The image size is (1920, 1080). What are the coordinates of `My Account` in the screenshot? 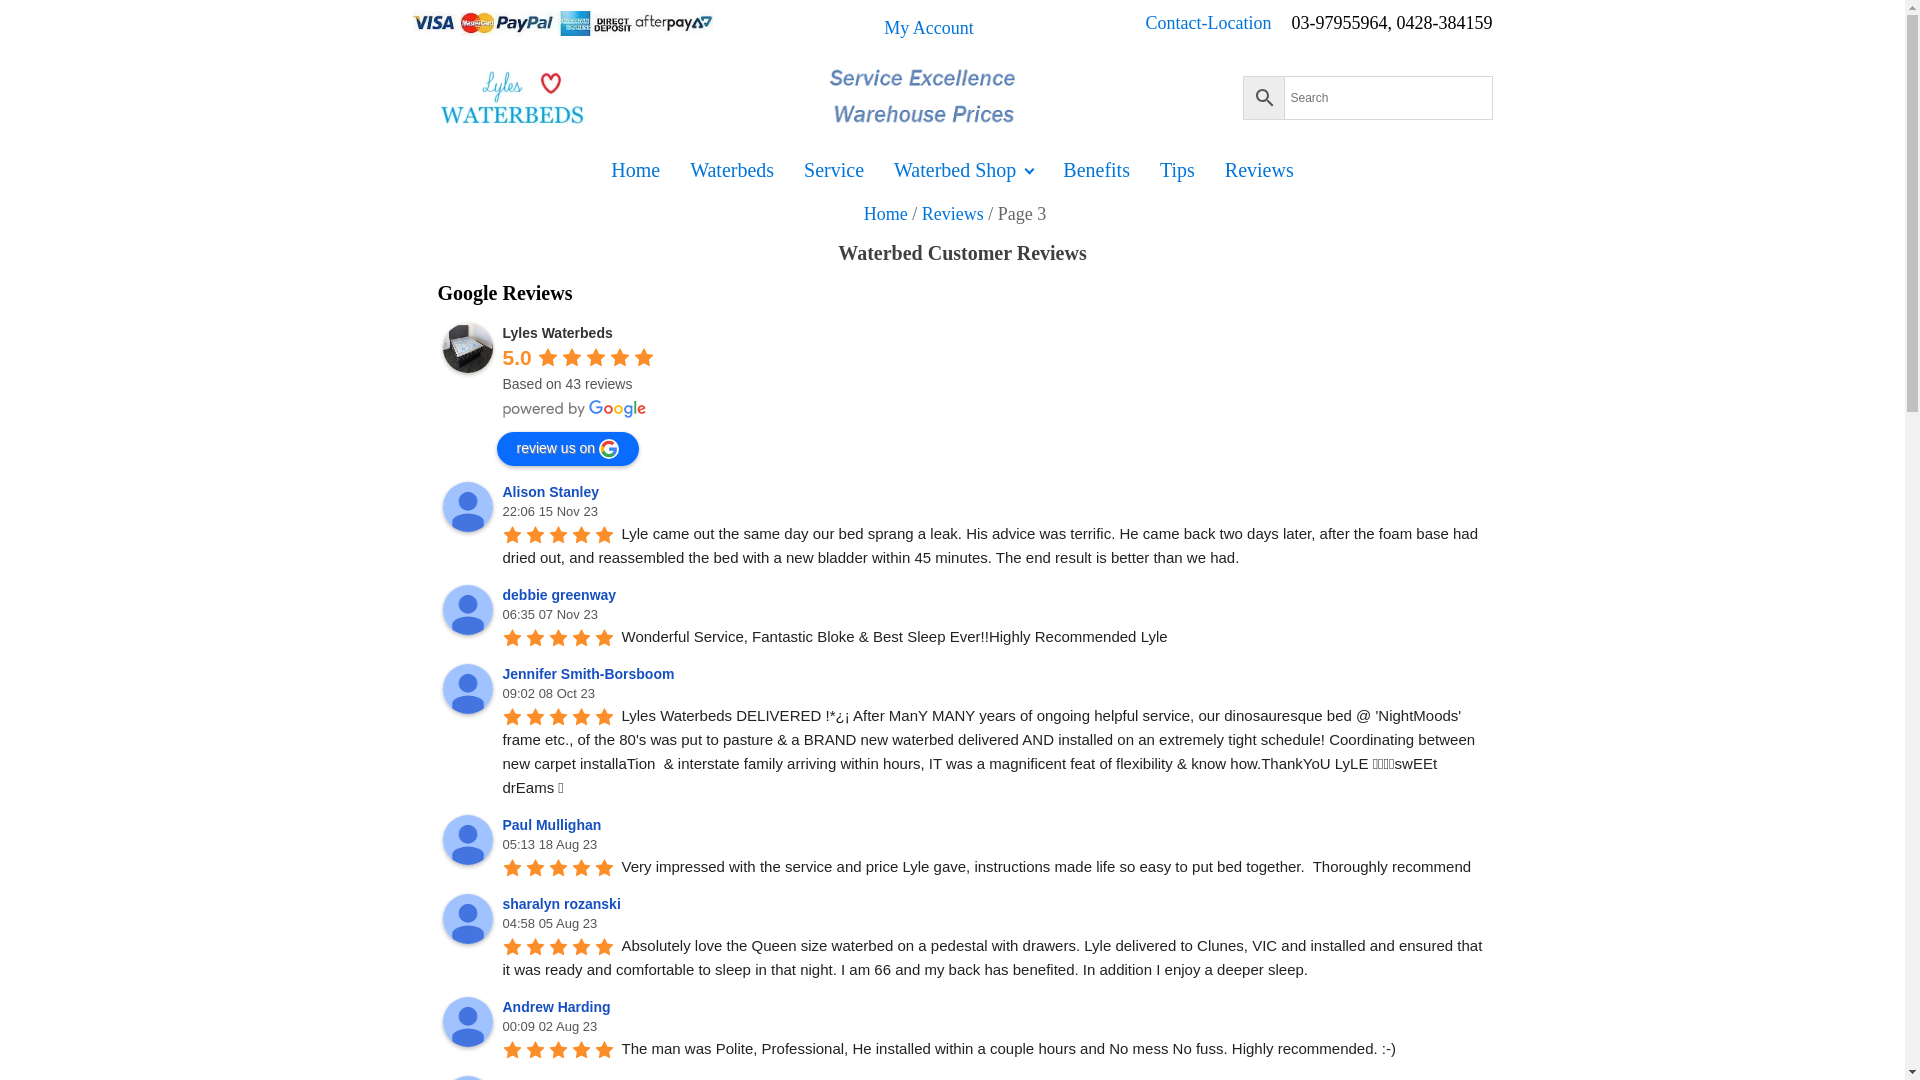 It's located at (929, 28).